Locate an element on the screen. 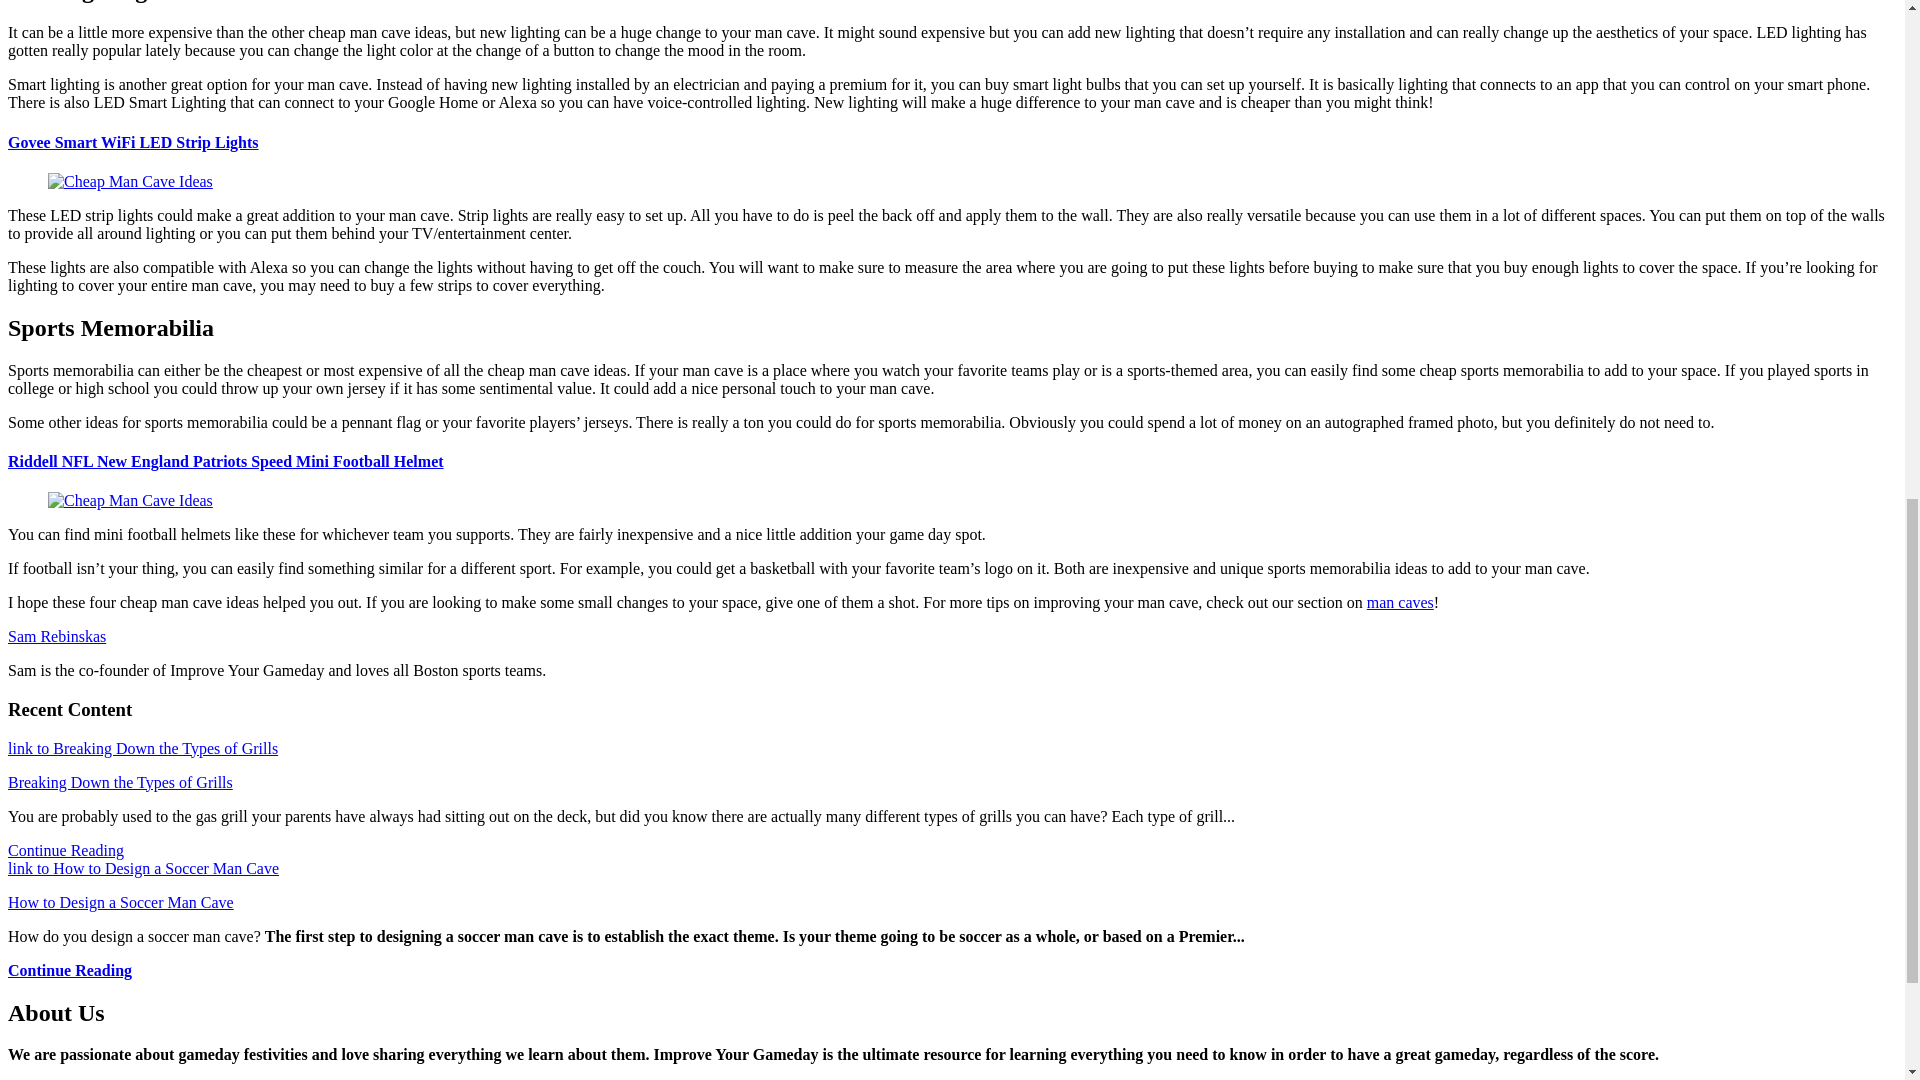 This screenshot has height=1080, width=1920. man caves is located at coordinates (1400, 602).